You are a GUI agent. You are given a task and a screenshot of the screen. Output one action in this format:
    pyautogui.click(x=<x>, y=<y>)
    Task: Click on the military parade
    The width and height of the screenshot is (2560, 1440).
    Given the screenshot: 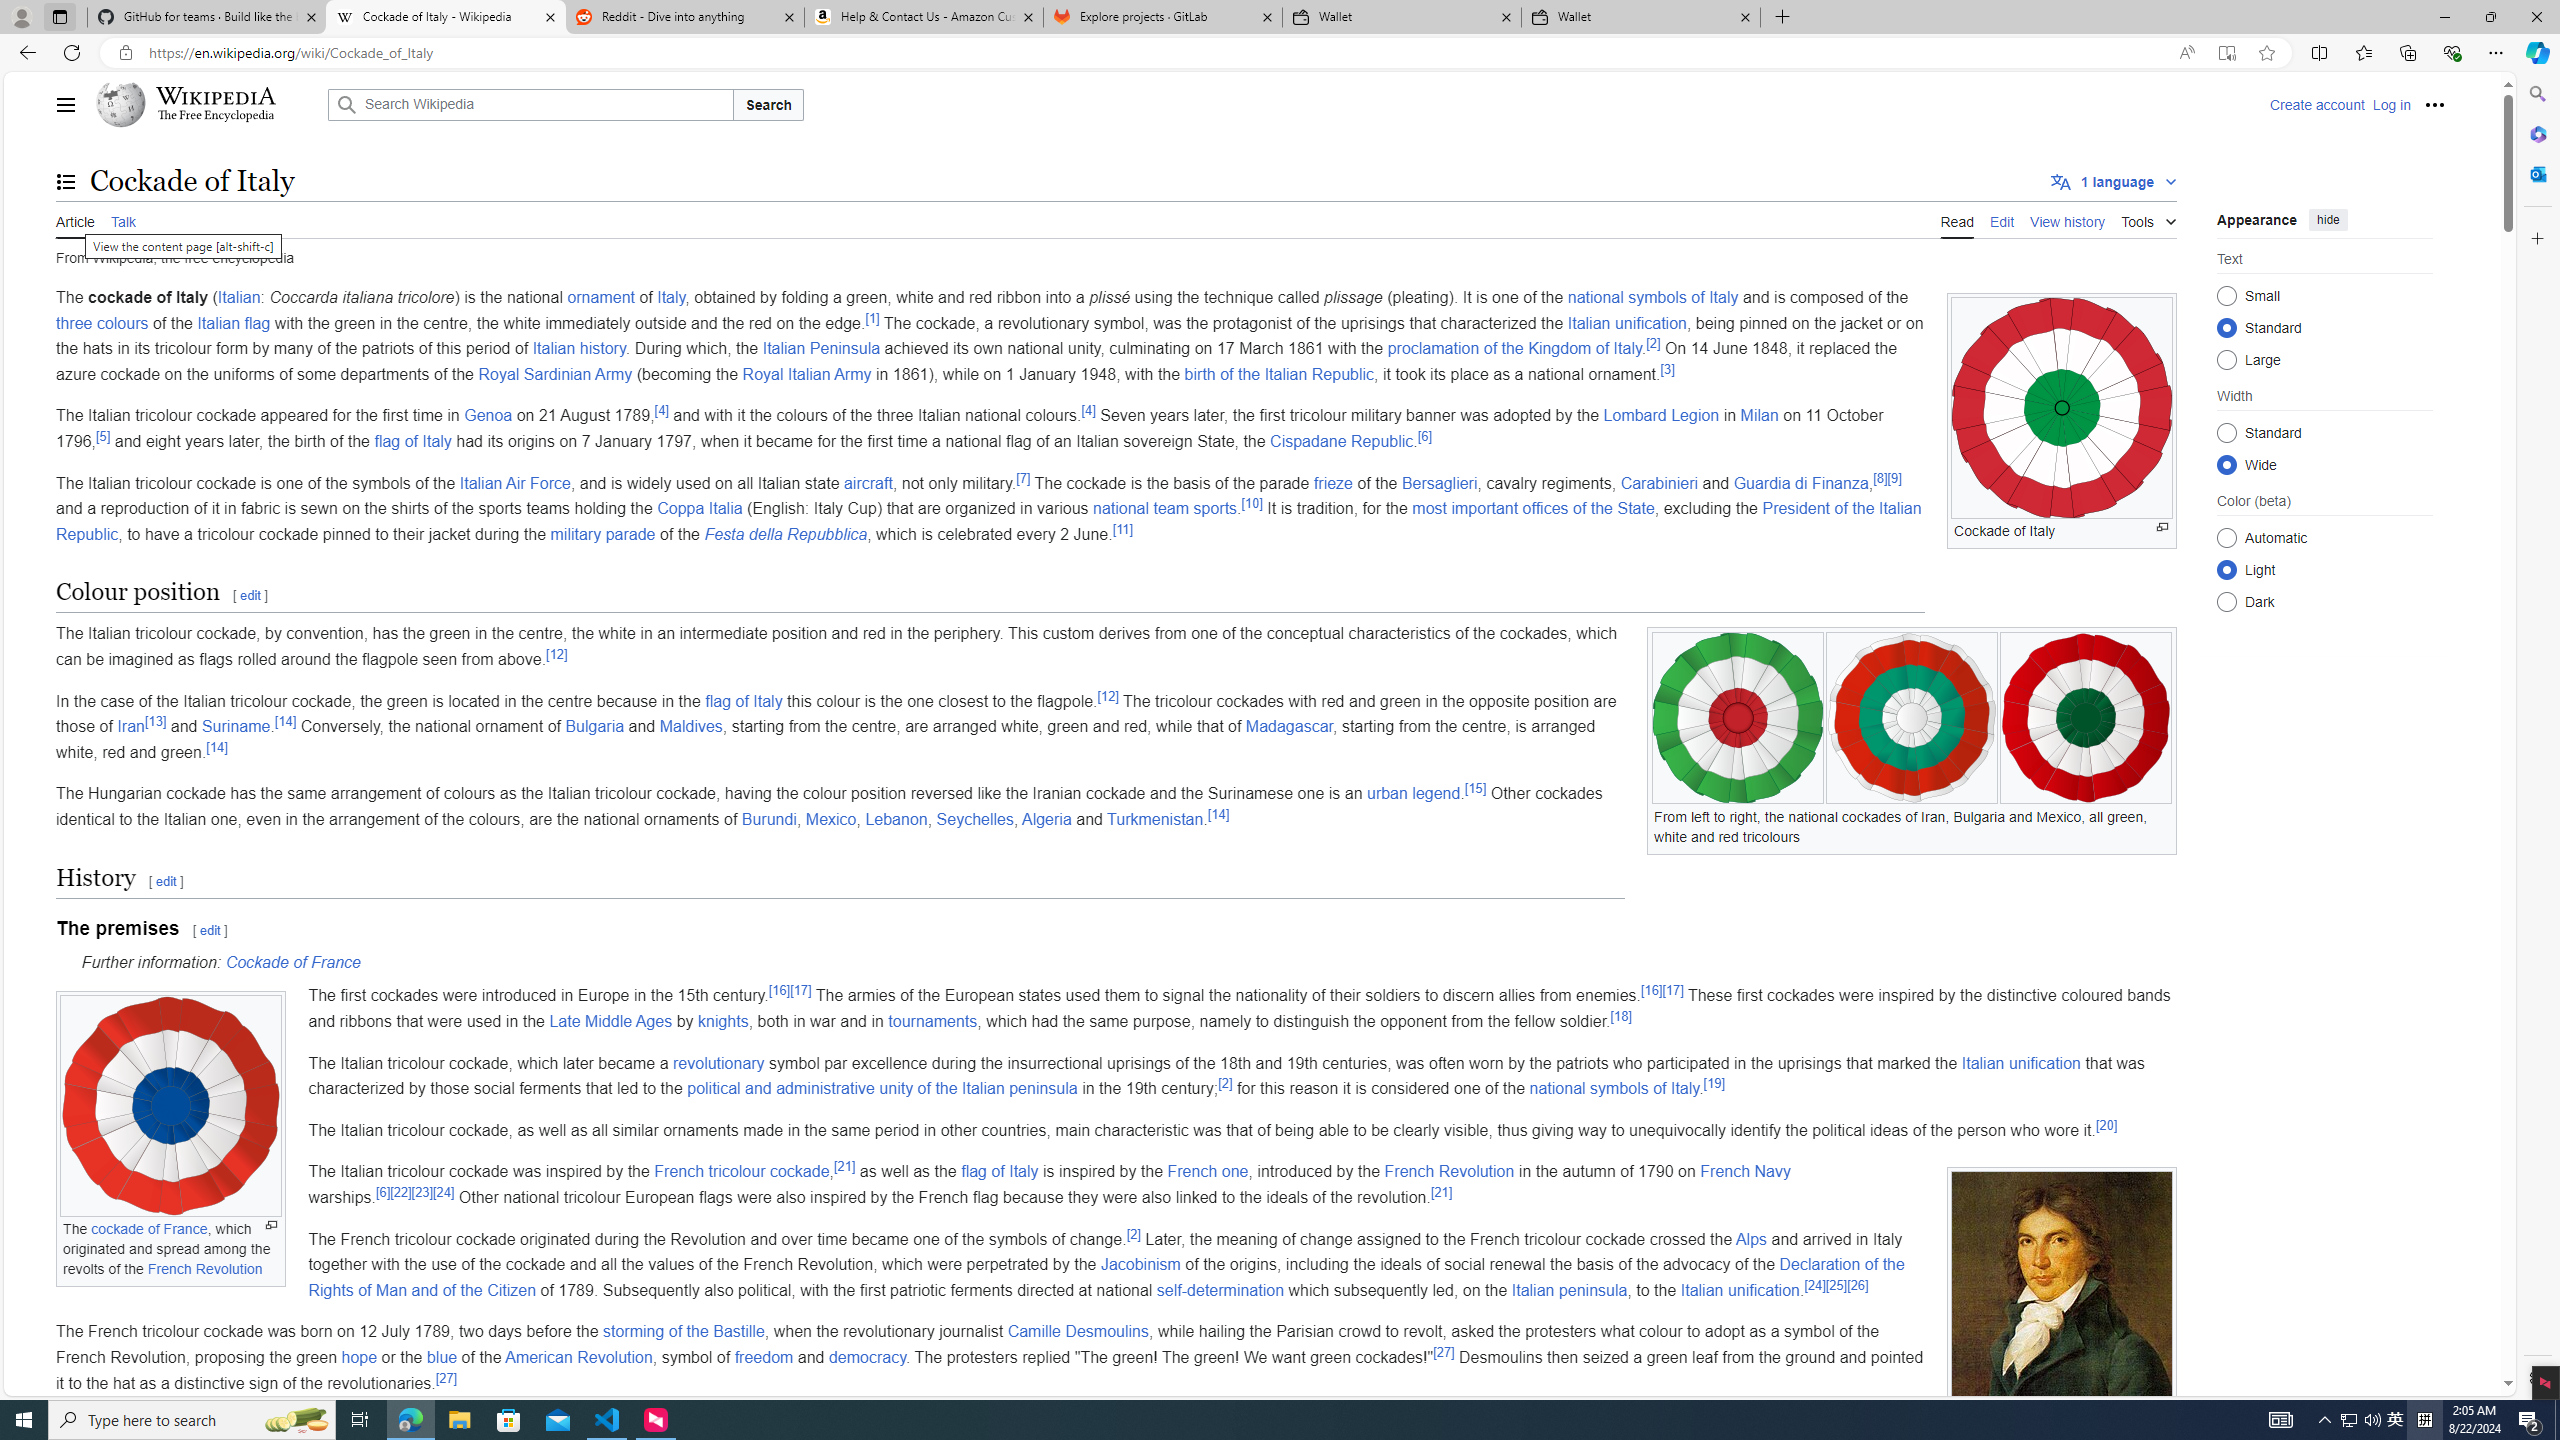 What is the action you would take?
    pyautogui.click(x=602, y=534)
    